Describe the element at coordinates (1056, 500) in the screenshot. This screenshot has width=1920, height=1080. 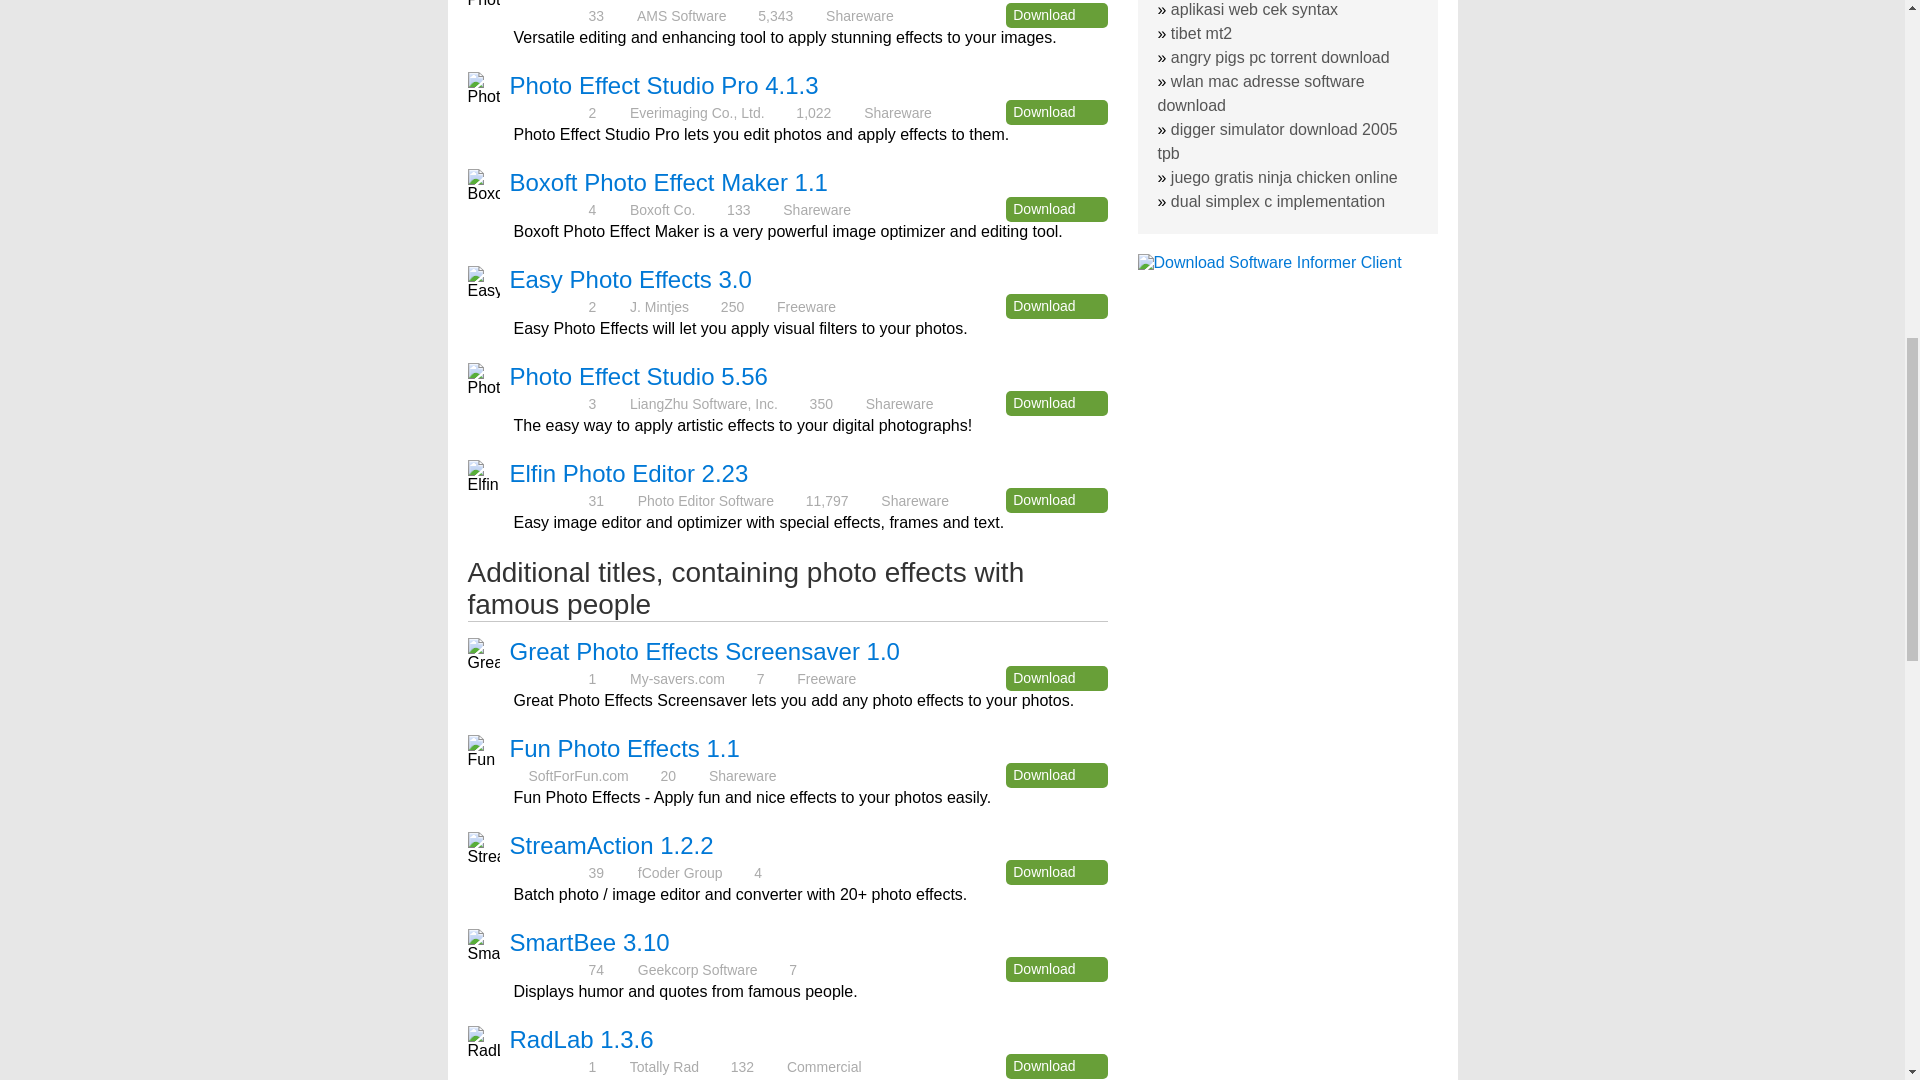
I see `Download` at that location.